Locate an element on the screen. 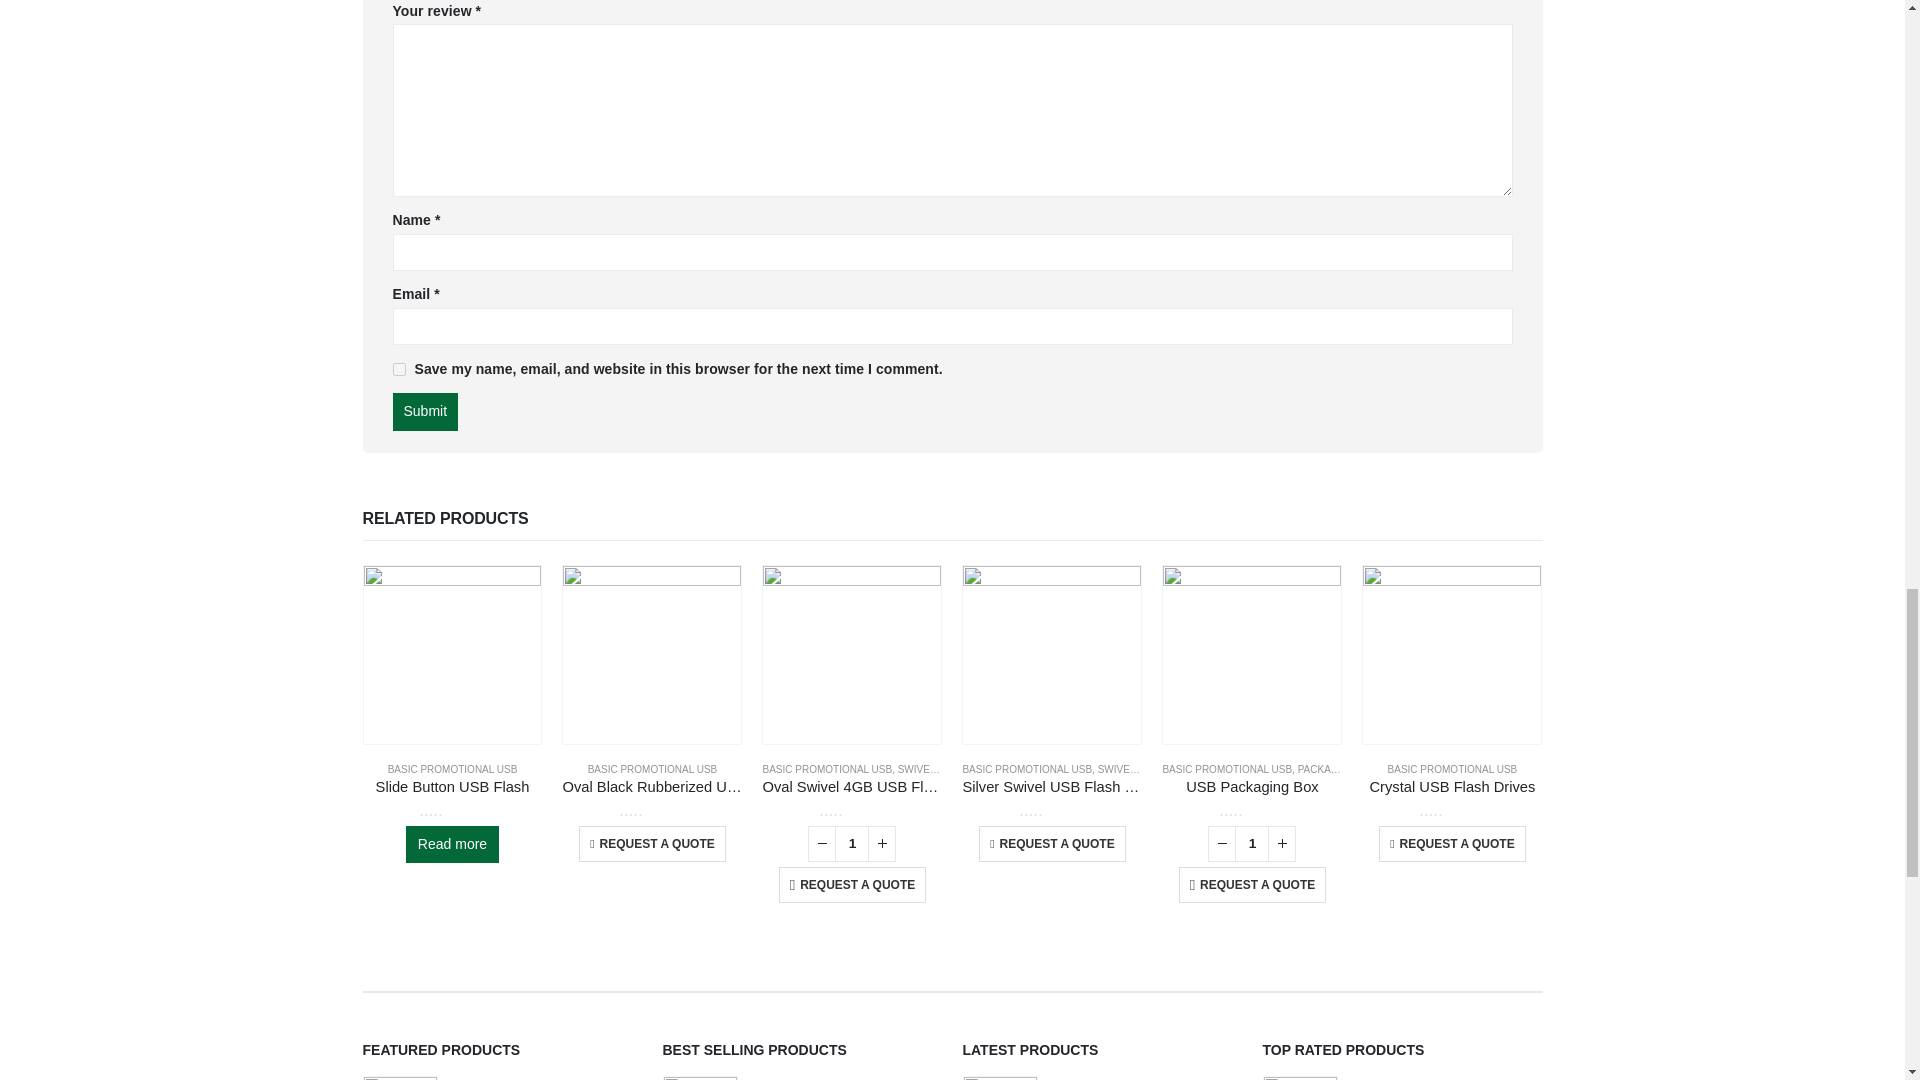  Submit is located at coordinates (424, 412).